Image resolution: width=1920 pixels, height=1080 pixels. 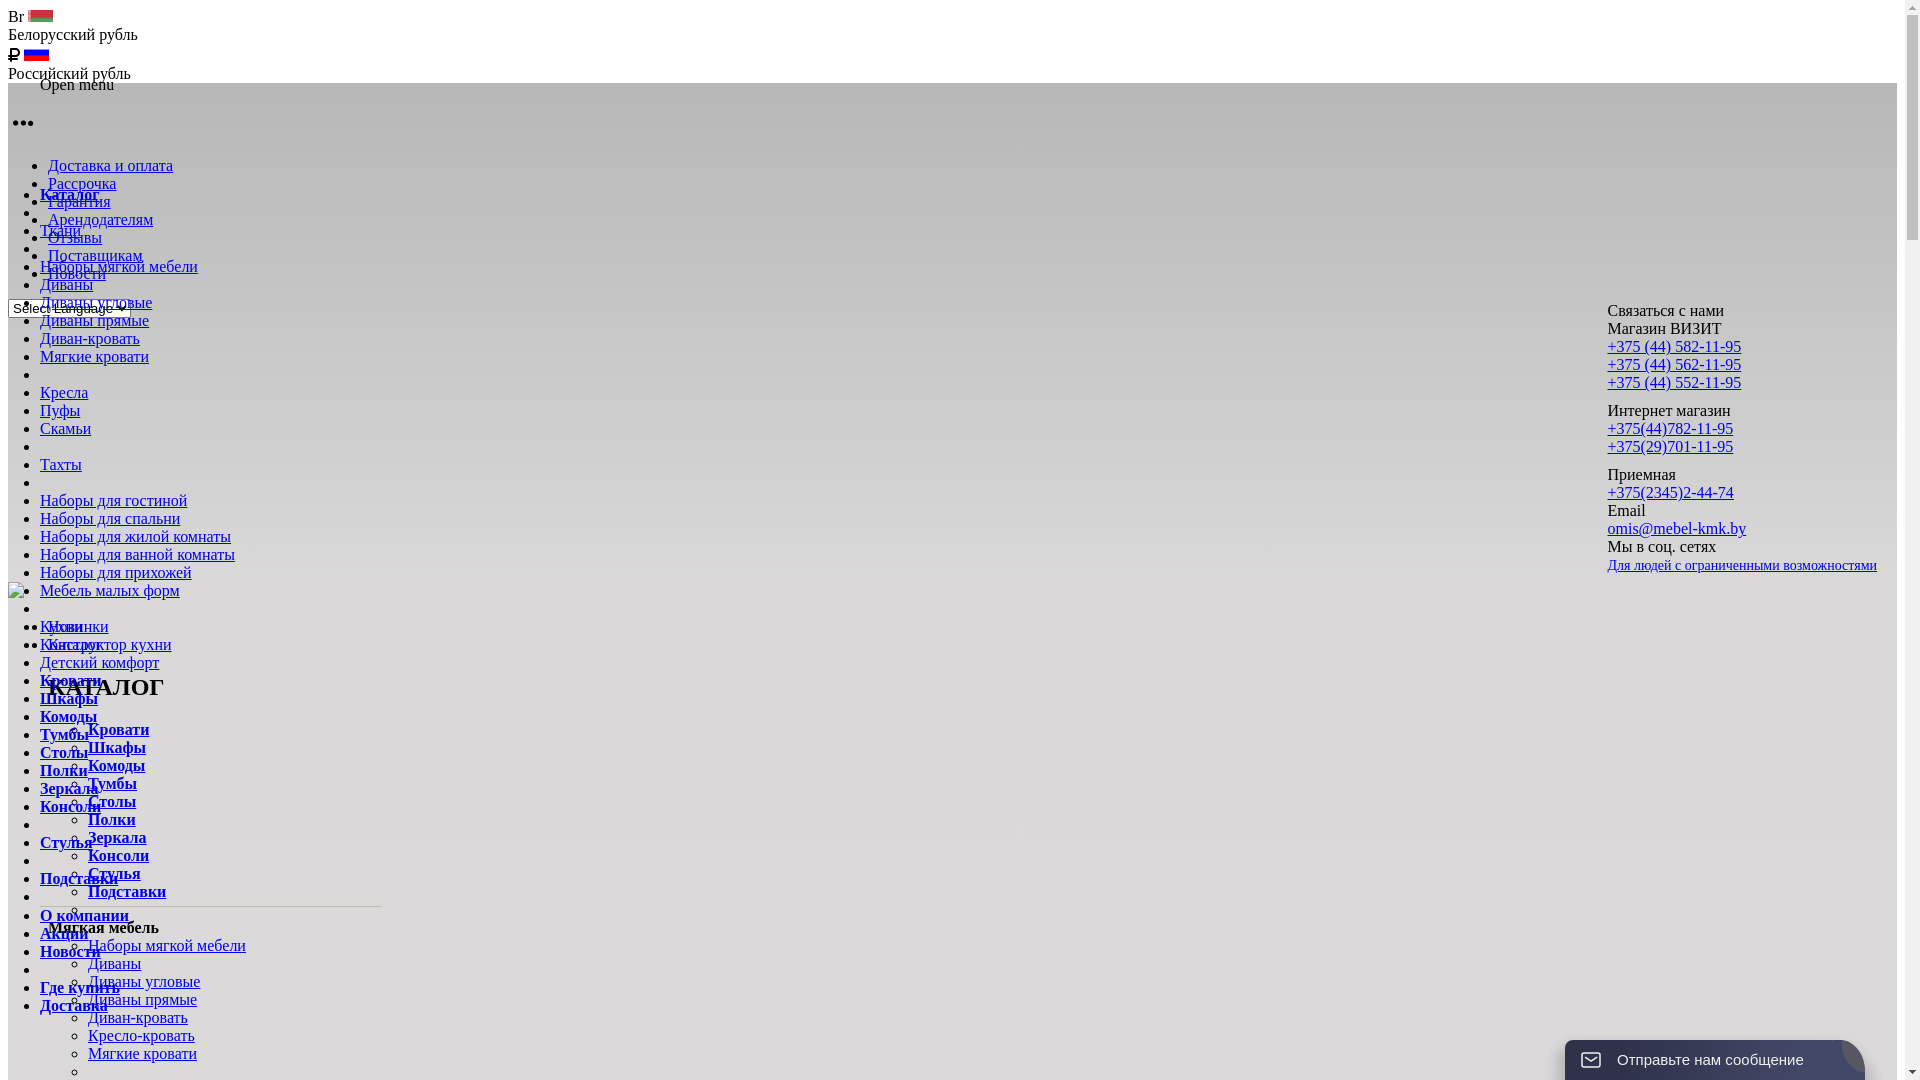 What do you see at coordinates (1671, 428) in the screenshot?
I see `+375(44)782-11-95` at bounding box center [1671, 428].